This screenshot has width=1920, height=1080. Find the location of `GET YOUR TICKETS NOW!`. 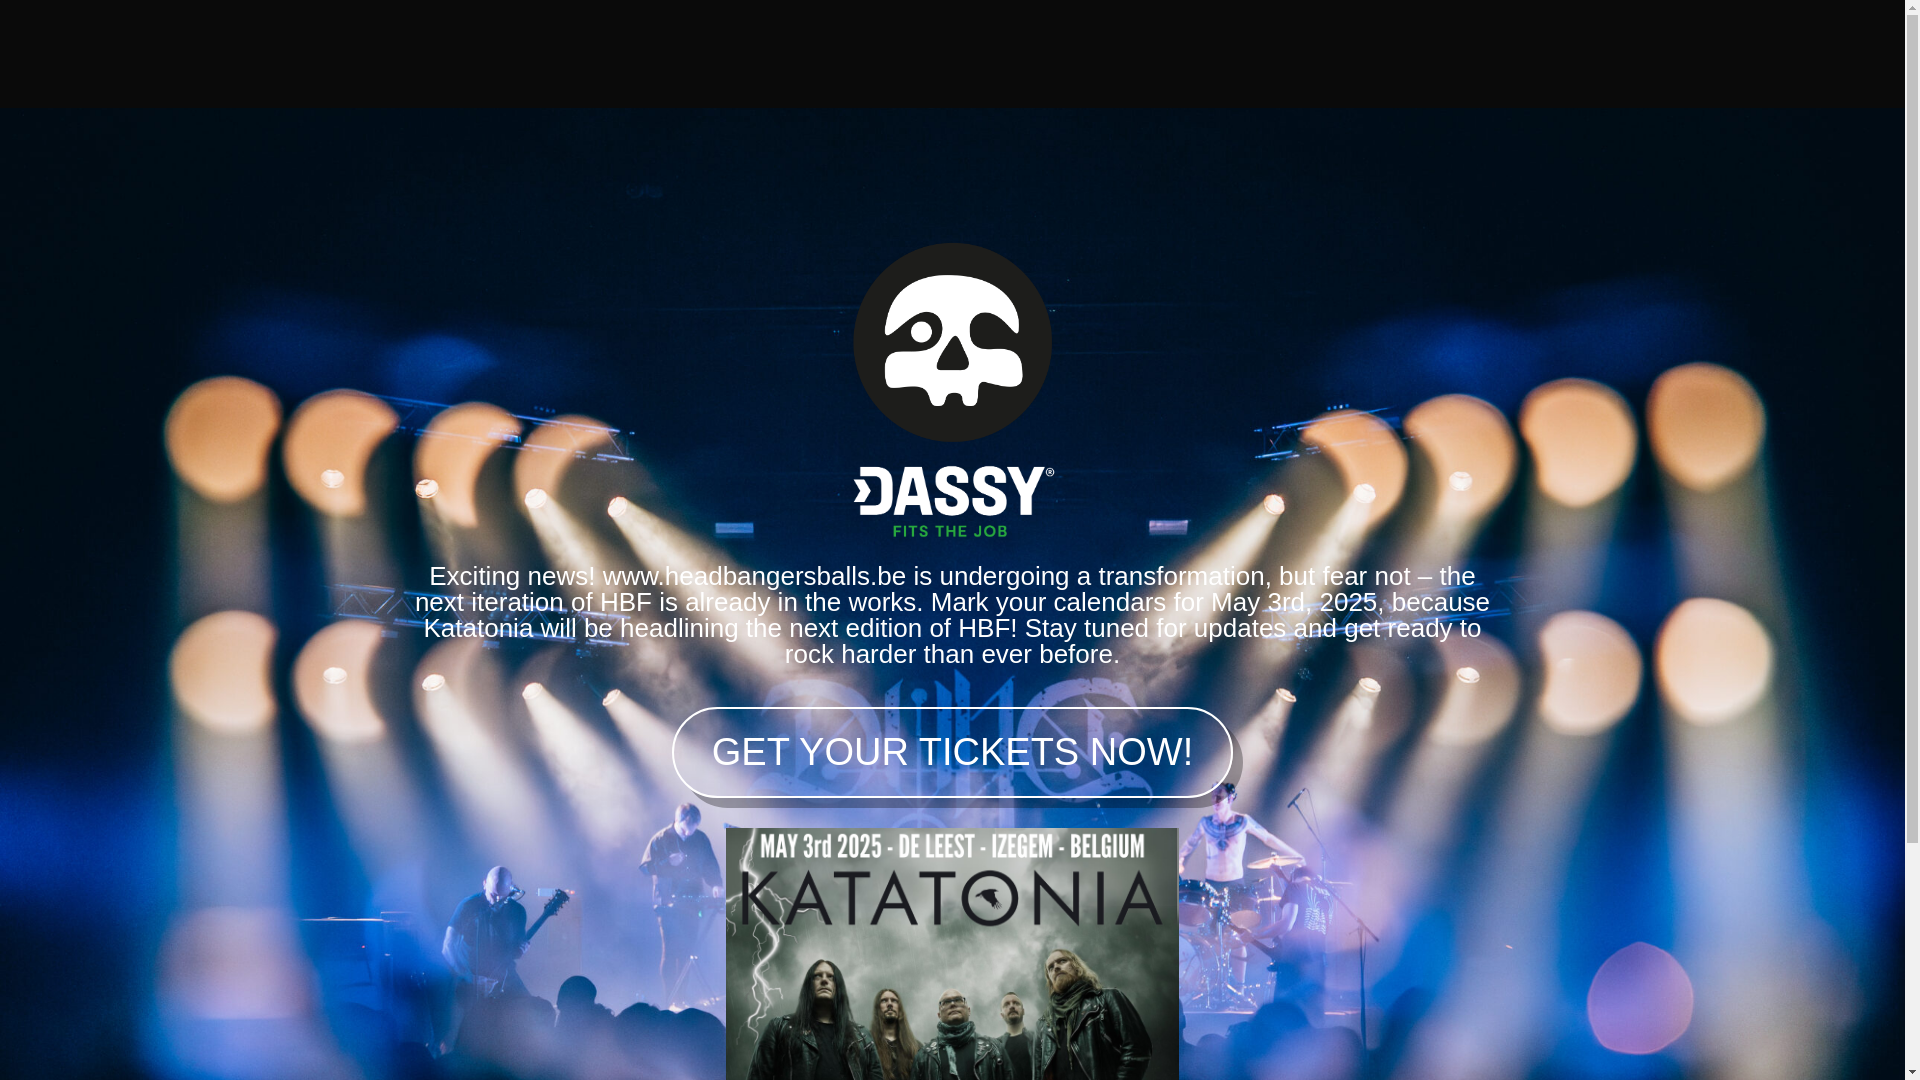

GET YOUR TICKETS NOW! is located at coordinates (952, 752).